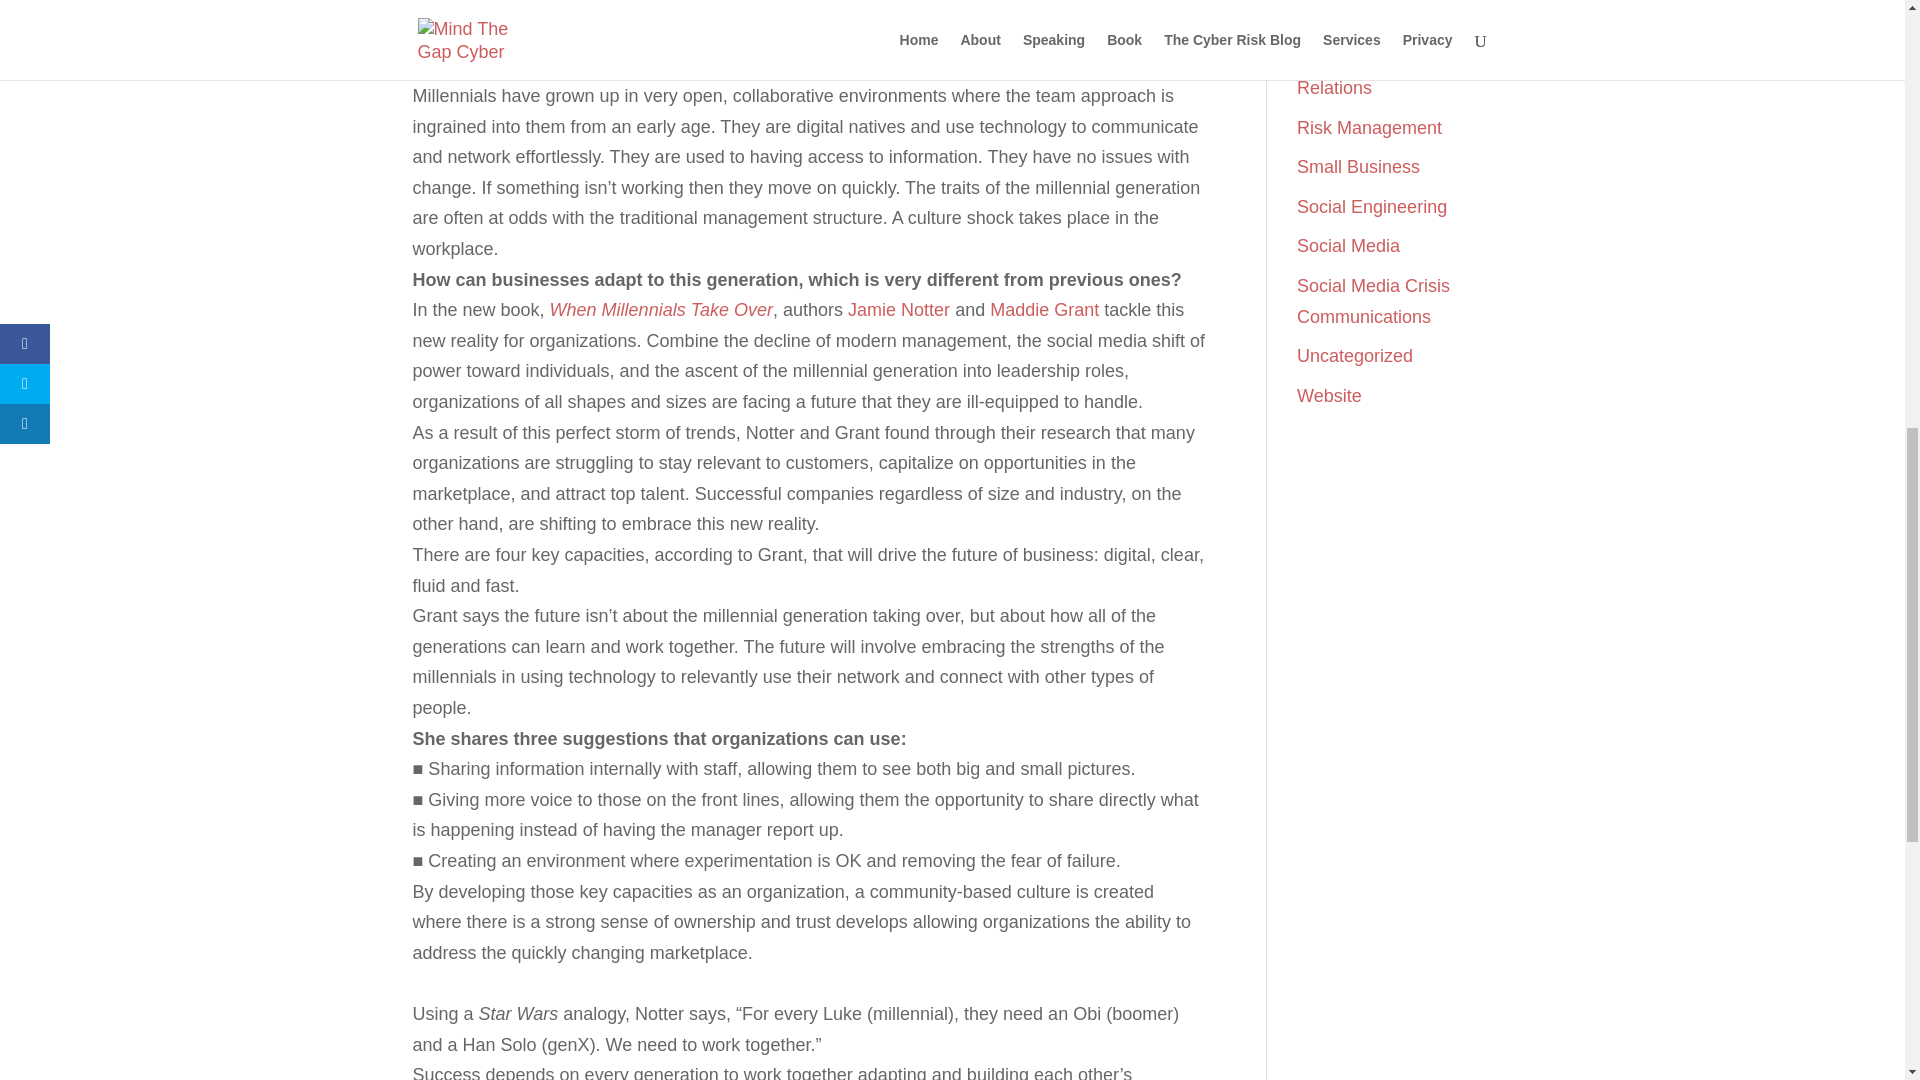  Describe the element at coordinates (899, 310) in the screenshot. I see `Jamie Notter` at that location.